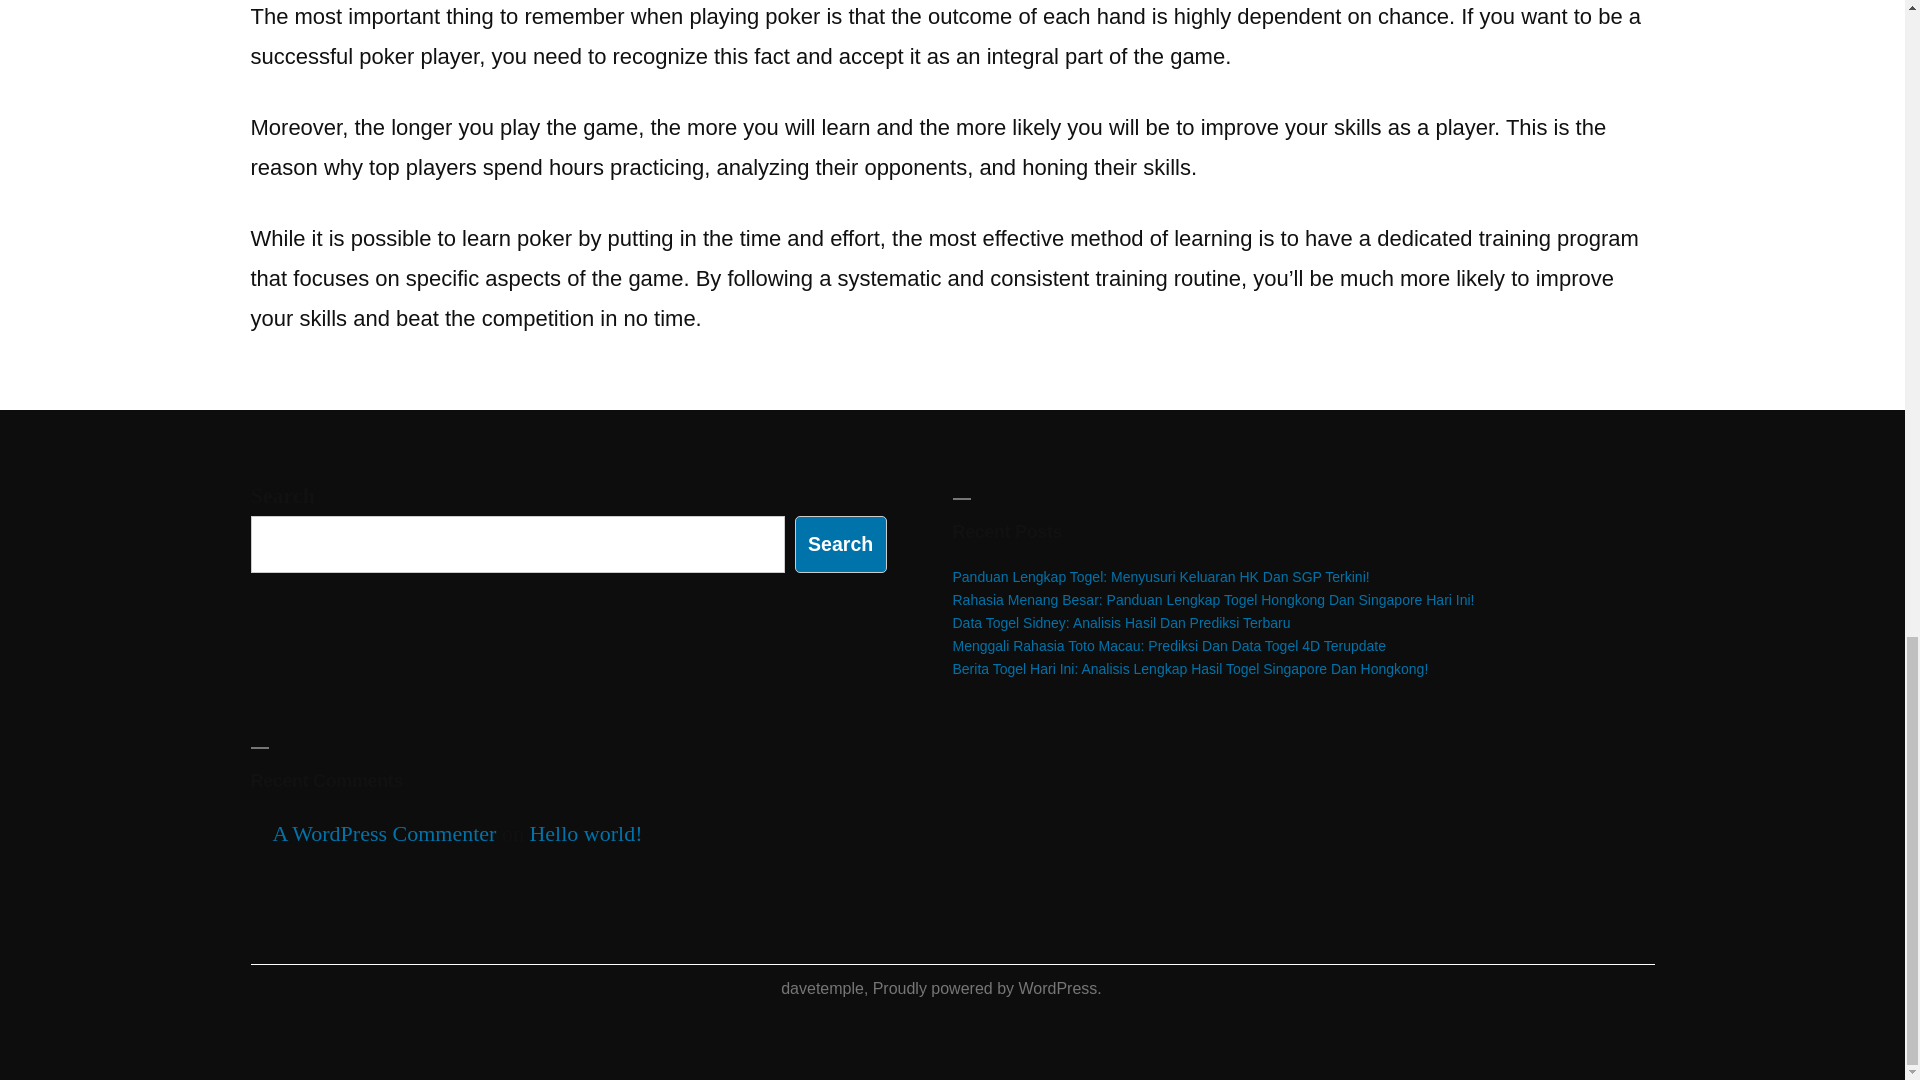 The image size is (1920, 1080). Describe the element at coordinates (1121, 622) in the screenshot. I see `Data Togel Sidney: Analisis Hasil Dan Prediksi Terbaru` at that location.